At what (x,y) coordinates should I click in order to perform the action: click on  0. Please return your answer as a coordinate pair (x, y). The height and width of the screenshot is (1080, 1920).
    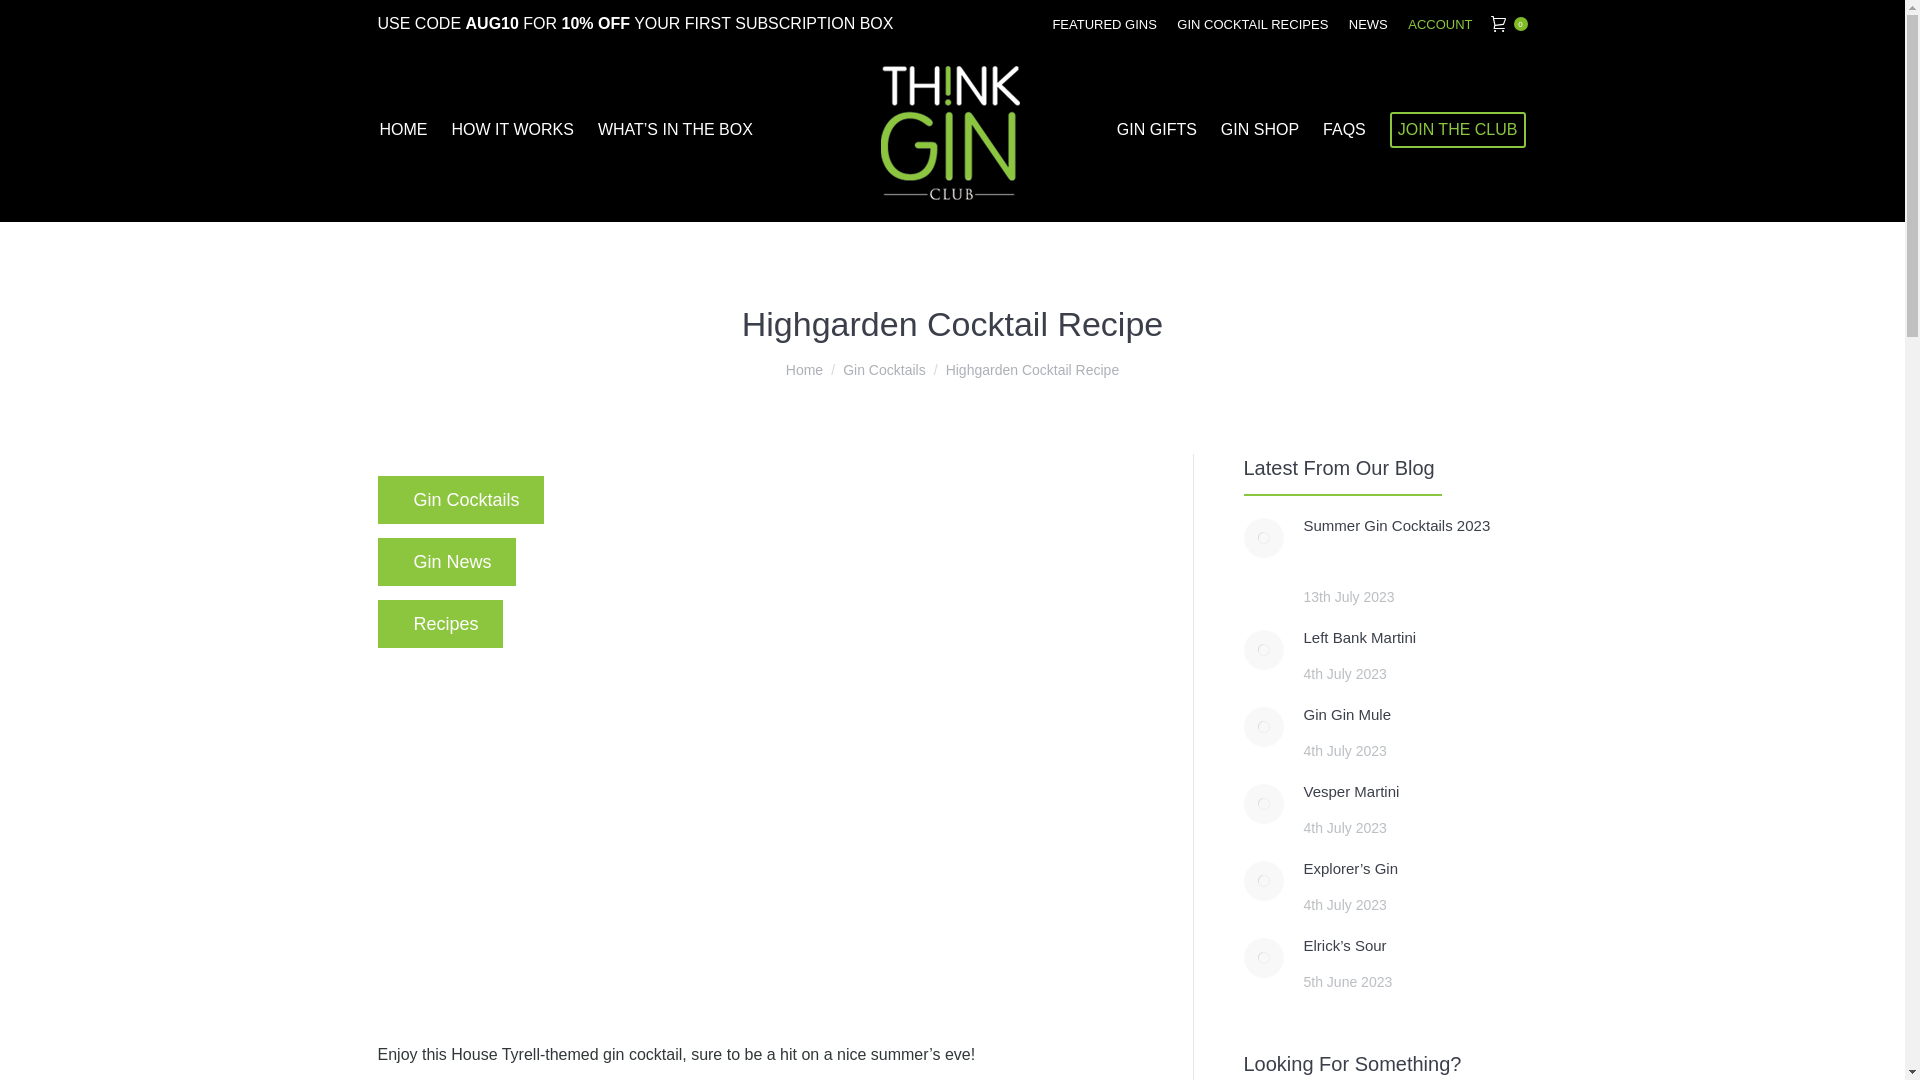
    Looking at the image, I should click on (1508, 24).